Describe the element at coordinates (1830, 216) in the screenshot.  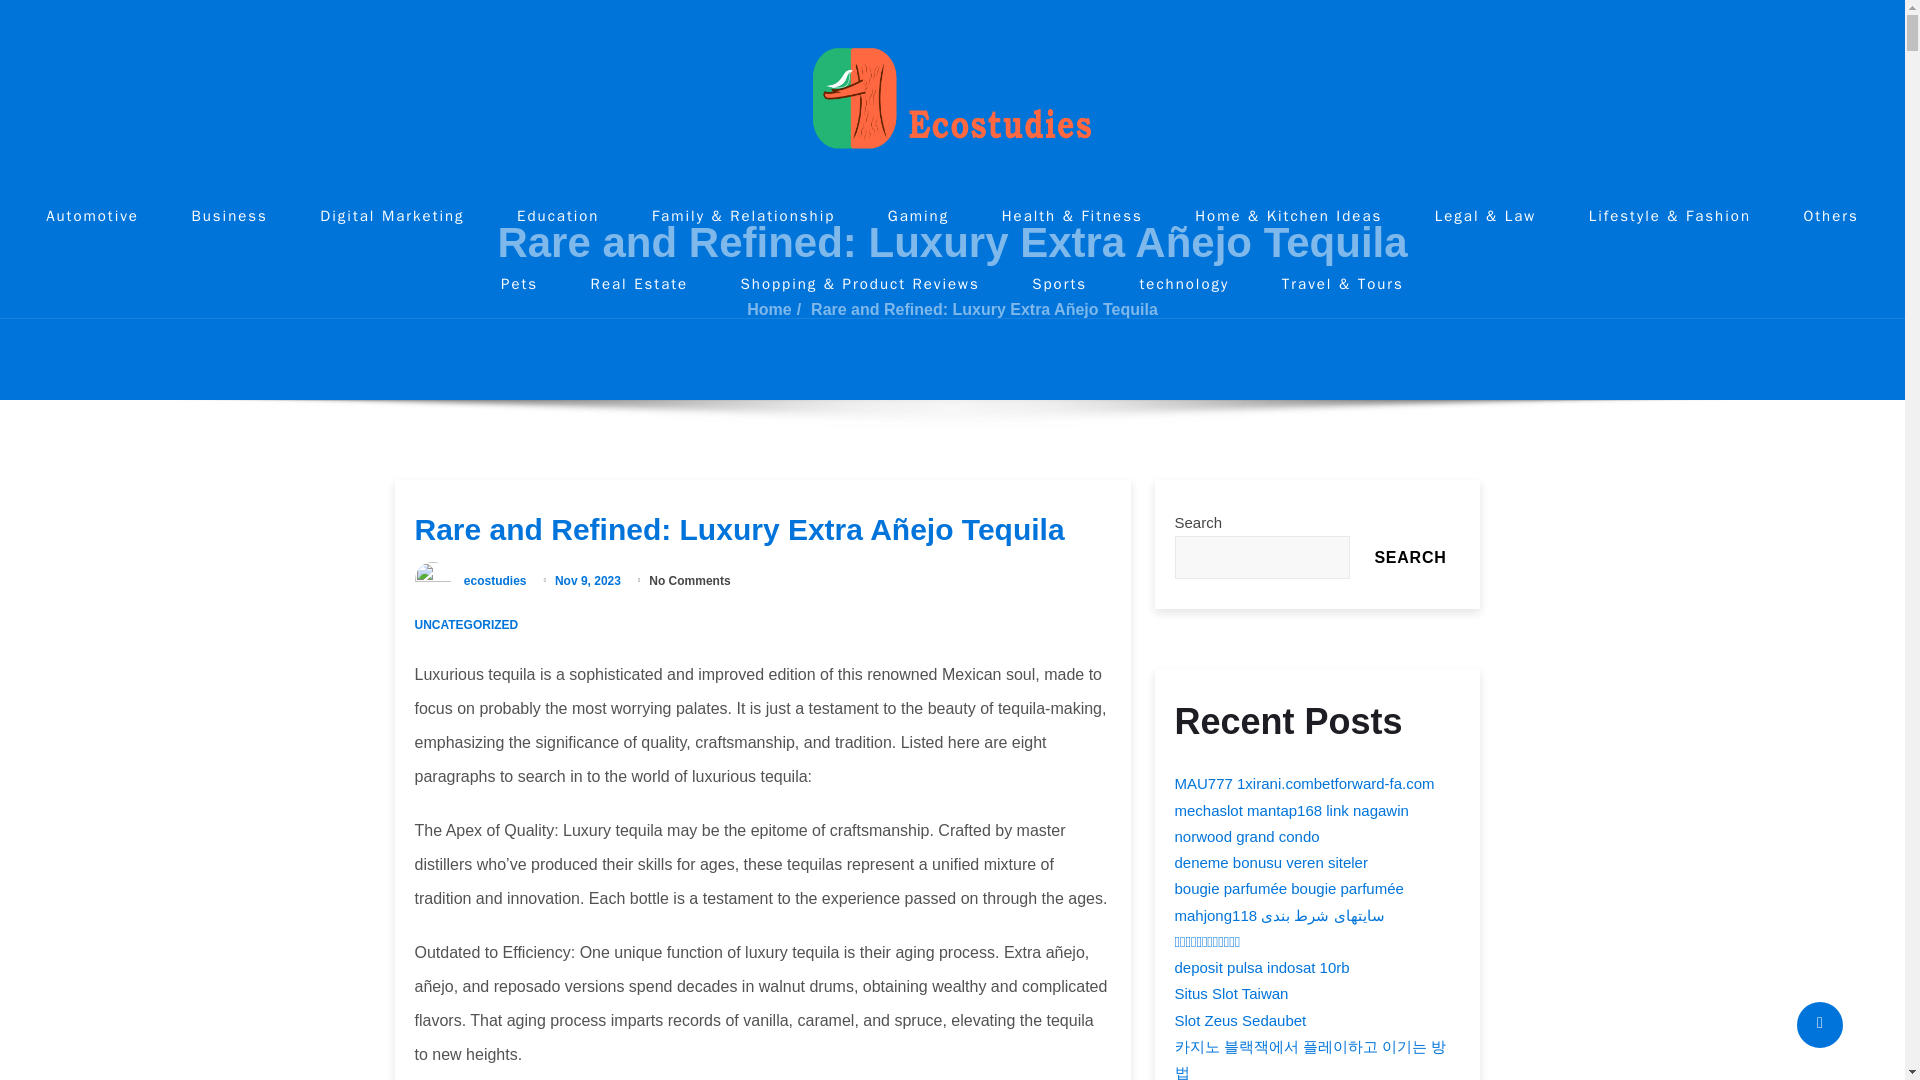
I see `Others` at that location.